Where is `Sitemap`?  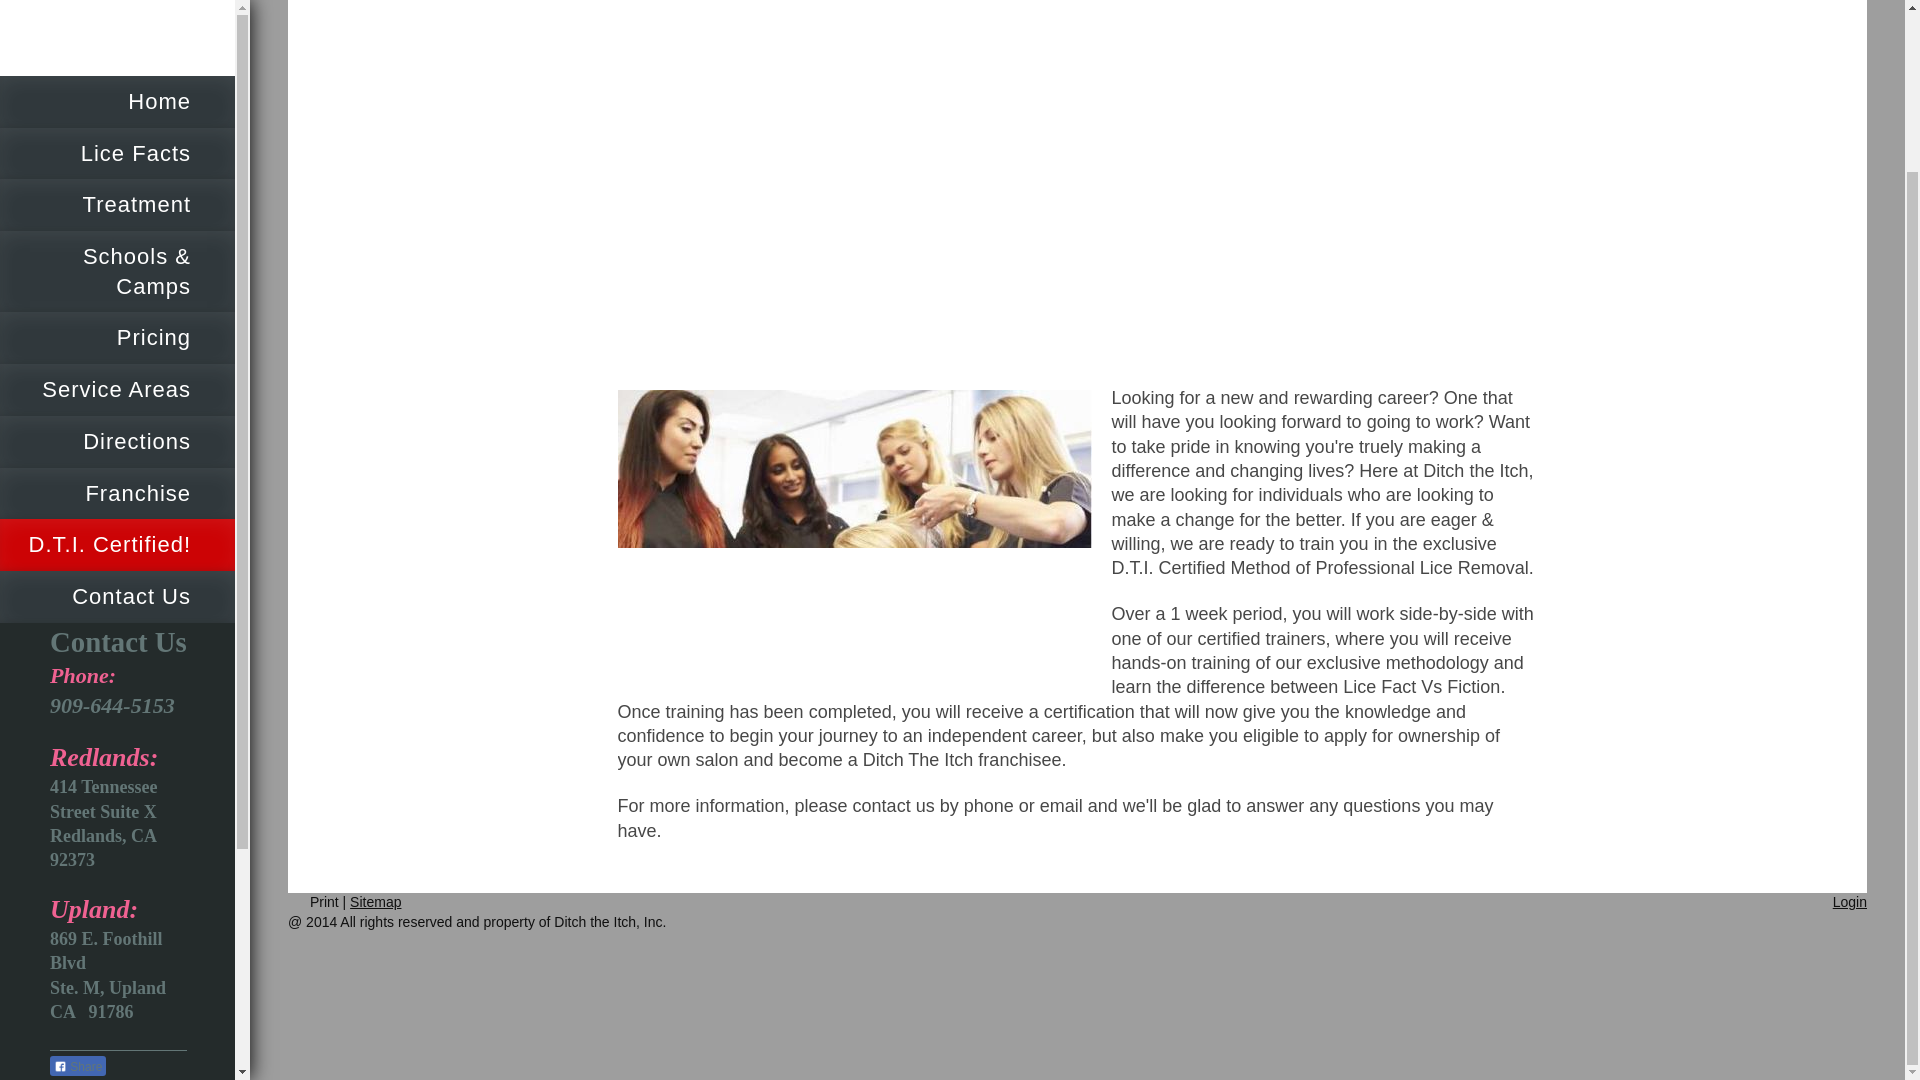 Sitemap is located at coordinates (375, 902).